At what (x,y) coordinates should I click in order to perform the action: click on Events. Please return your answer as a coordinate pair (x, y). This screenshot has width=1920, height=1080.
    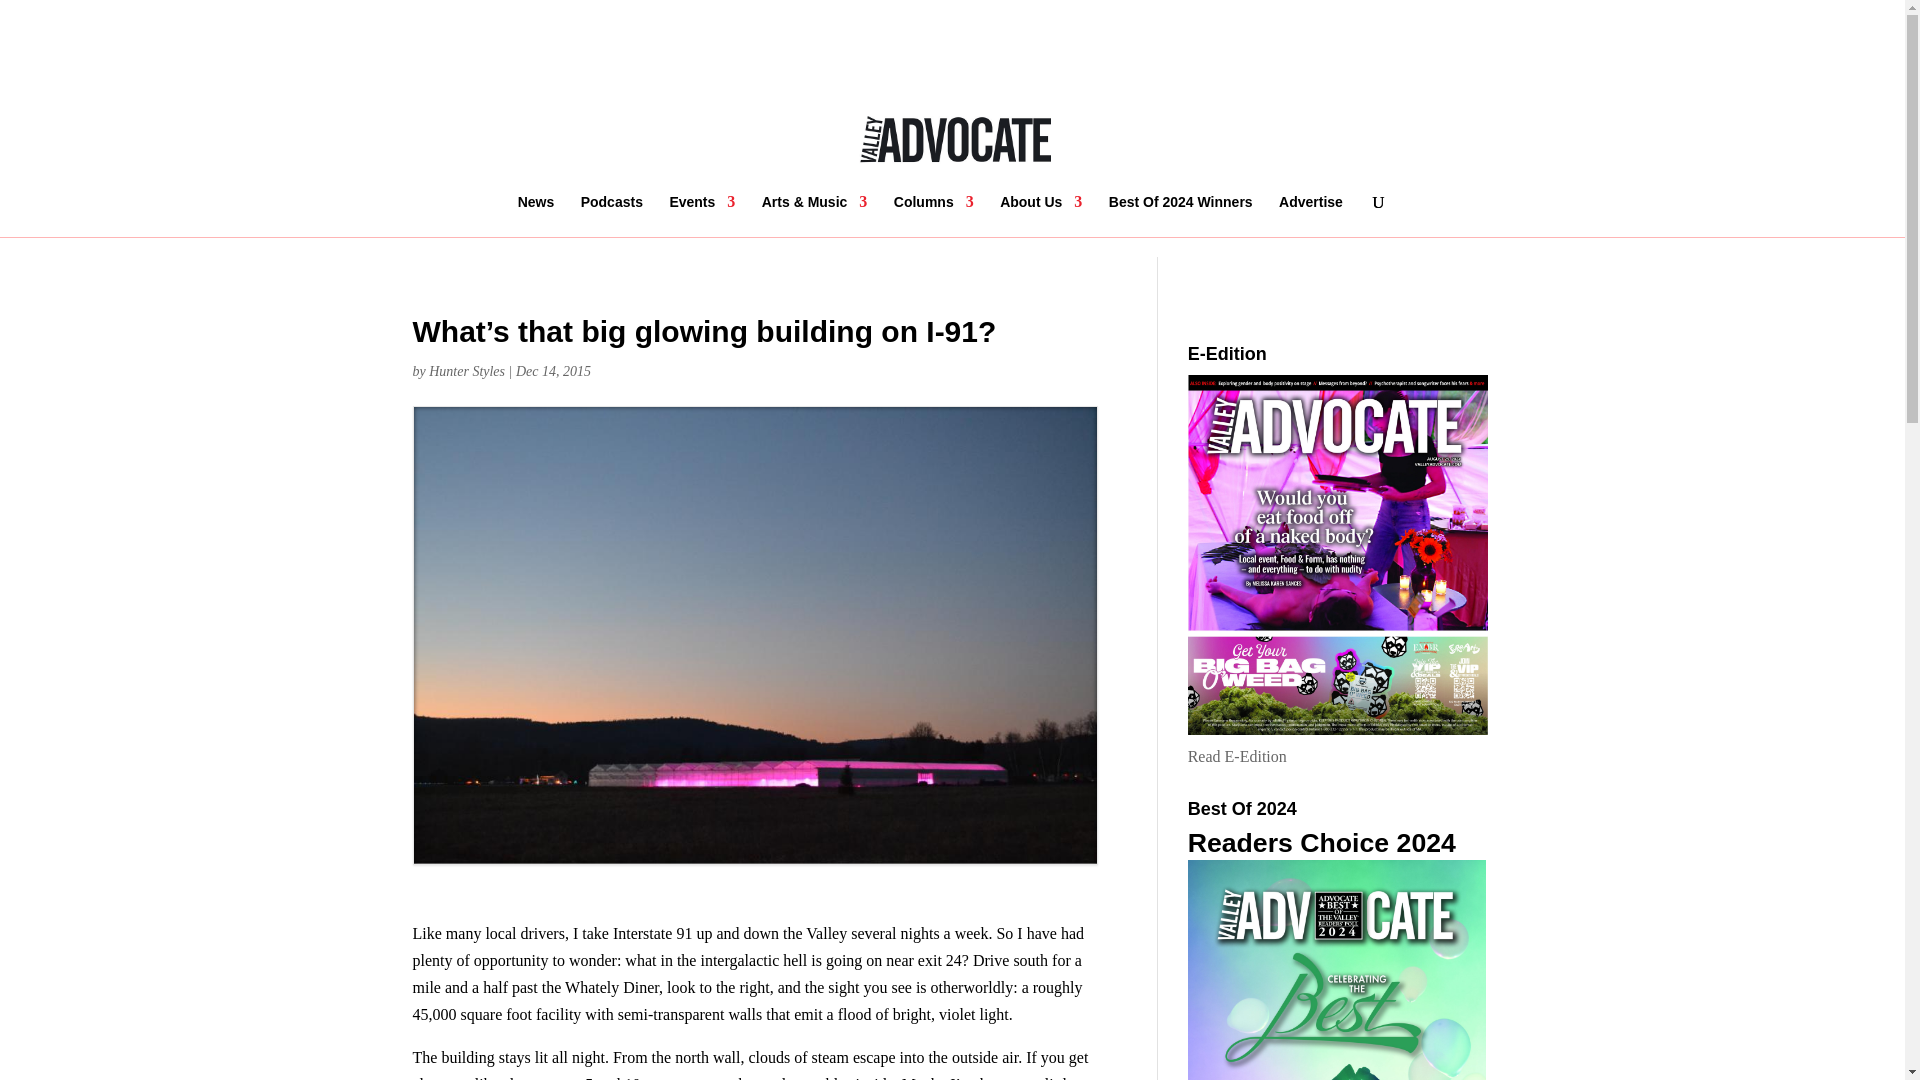
    Looking at the image, I should click on (702, 216).